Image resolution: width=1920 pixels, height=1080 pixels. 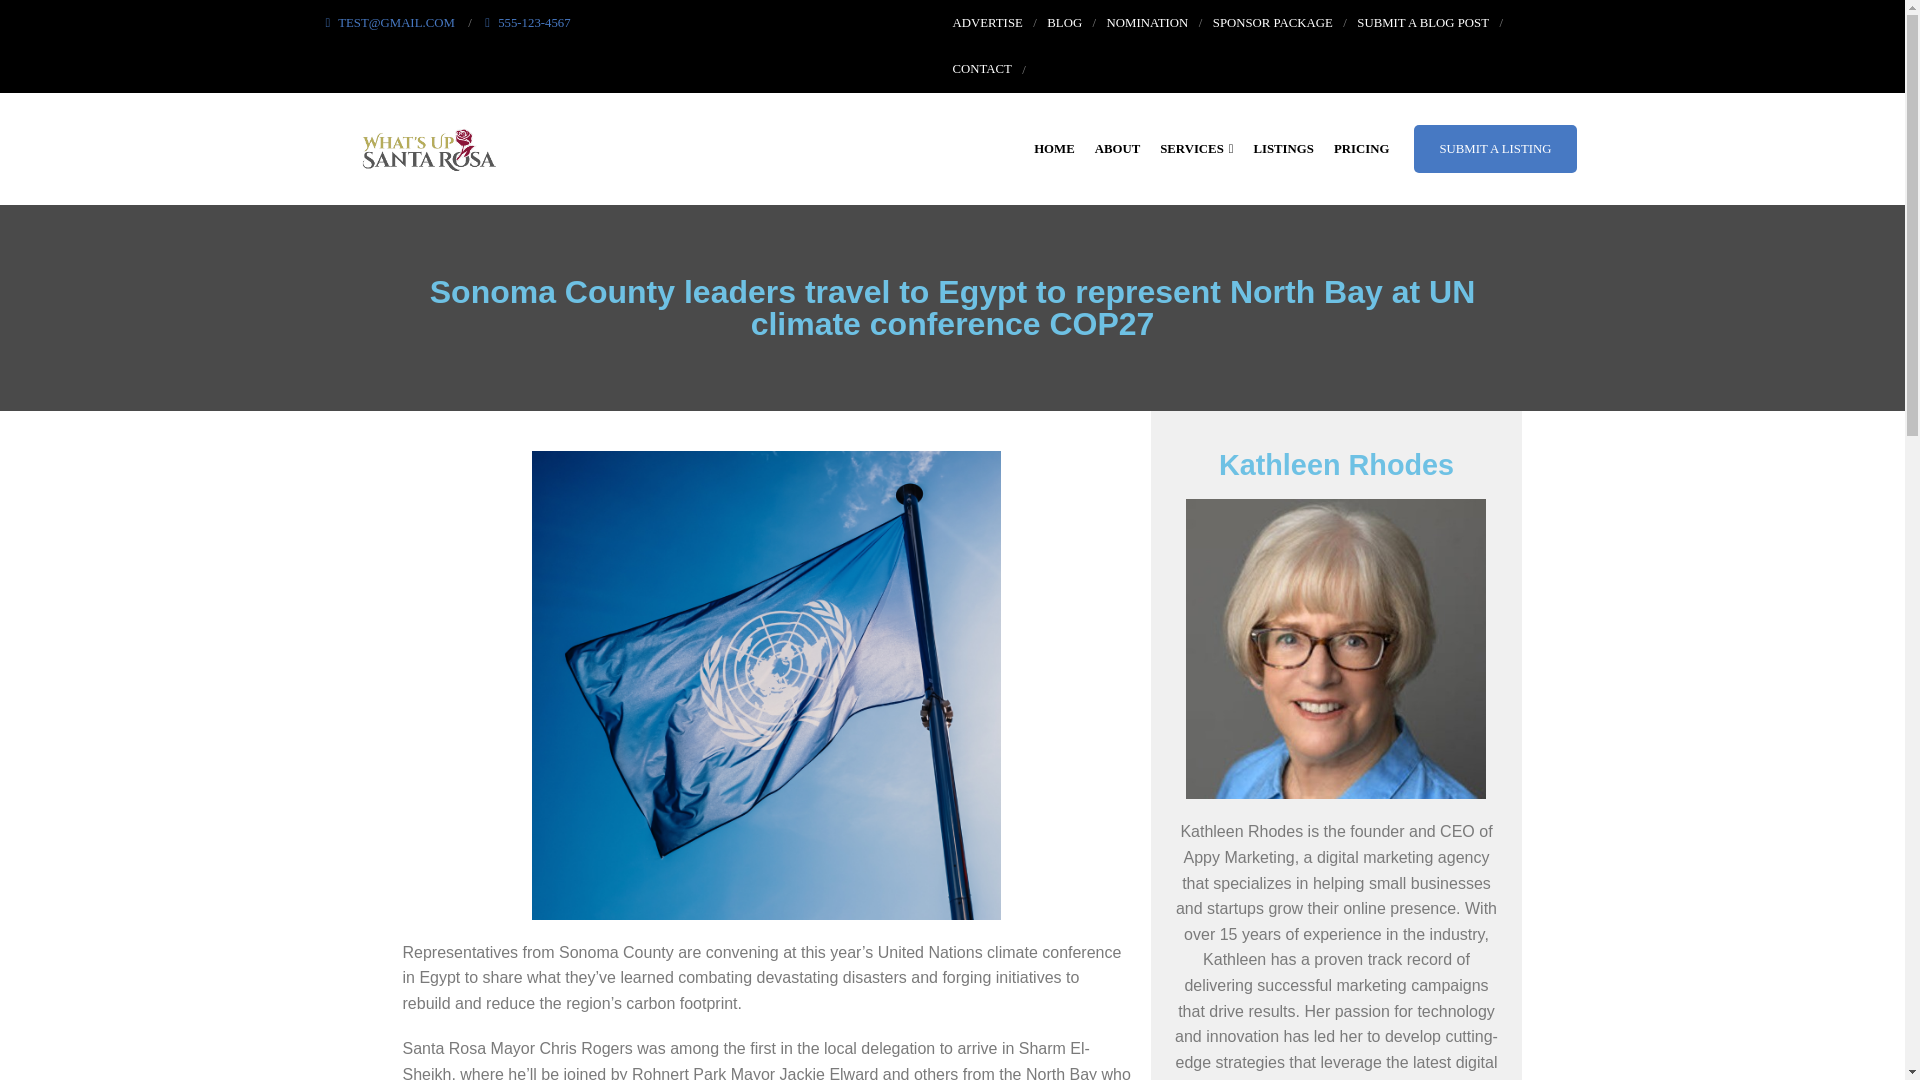 I want to click on HOME, so click(x=1054, y=148).